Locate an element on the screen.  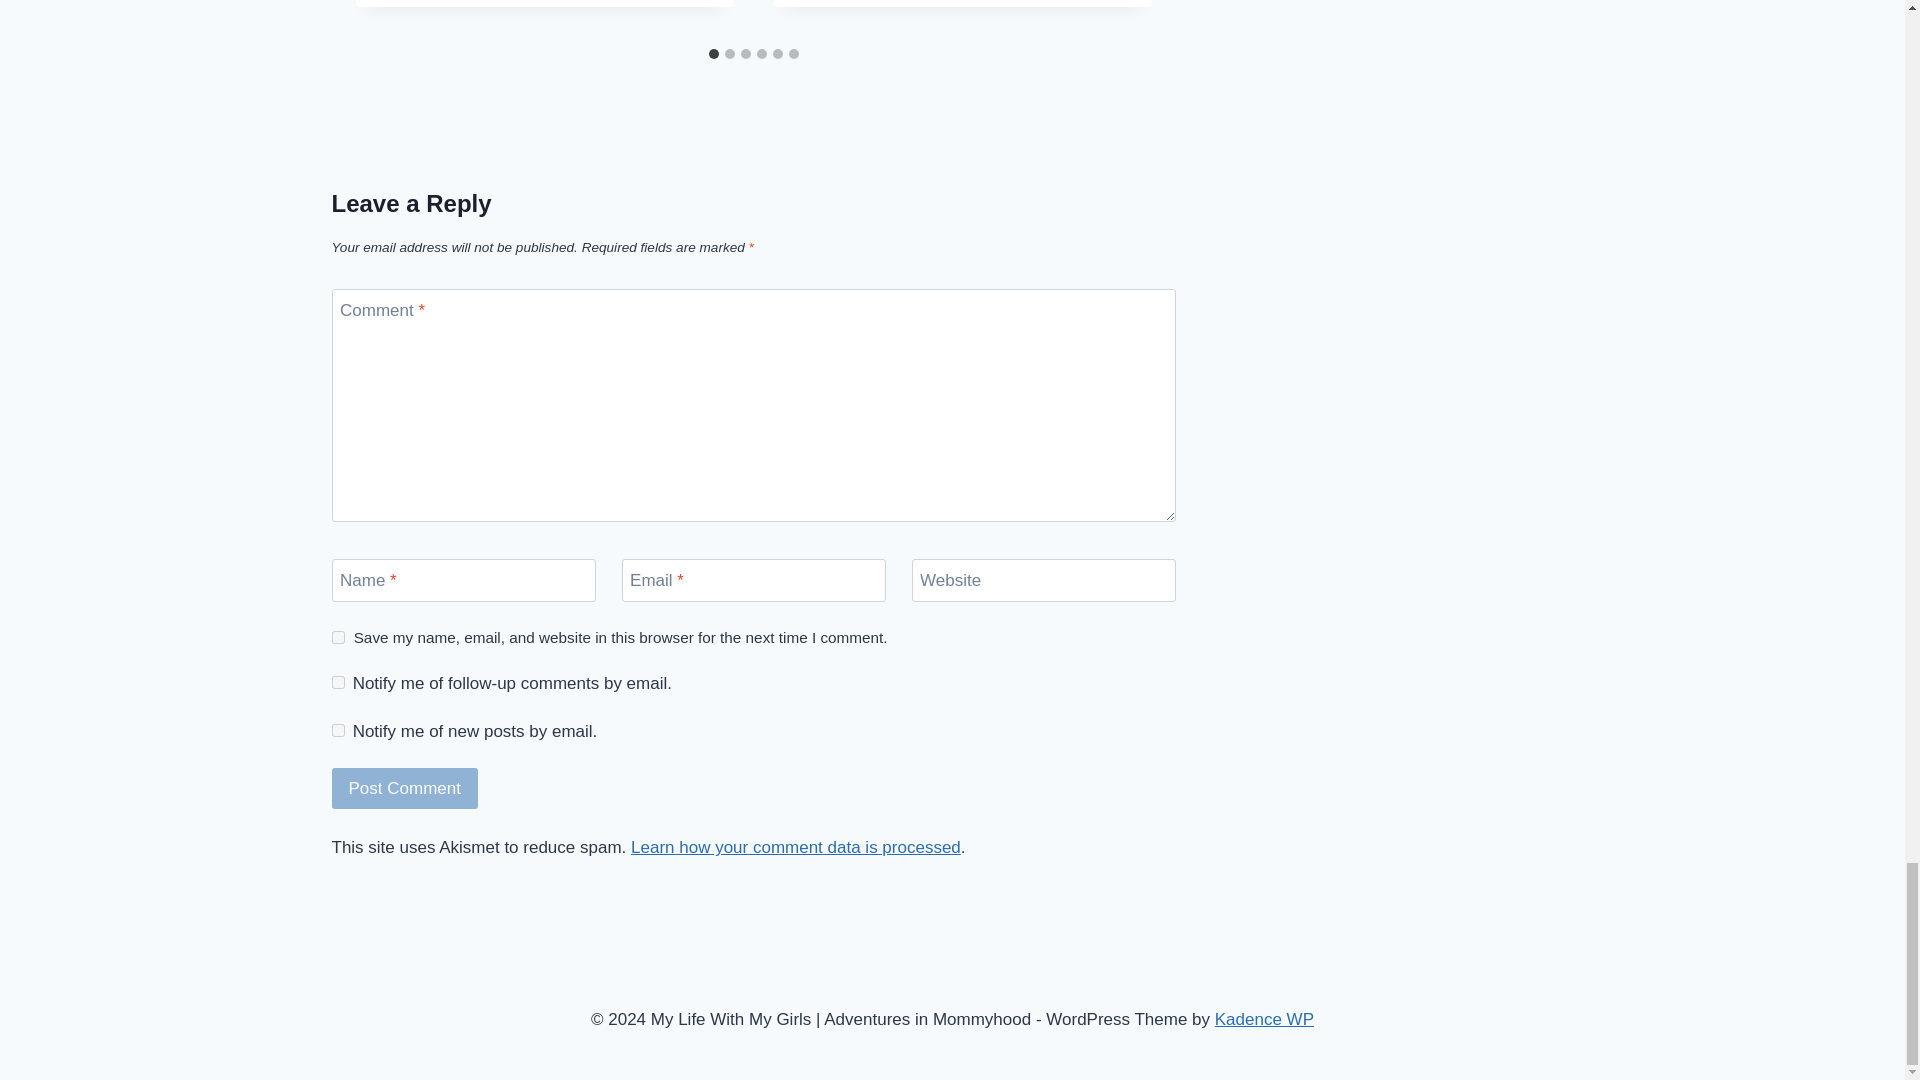
Post Comment is located at coordinates (405, 788).